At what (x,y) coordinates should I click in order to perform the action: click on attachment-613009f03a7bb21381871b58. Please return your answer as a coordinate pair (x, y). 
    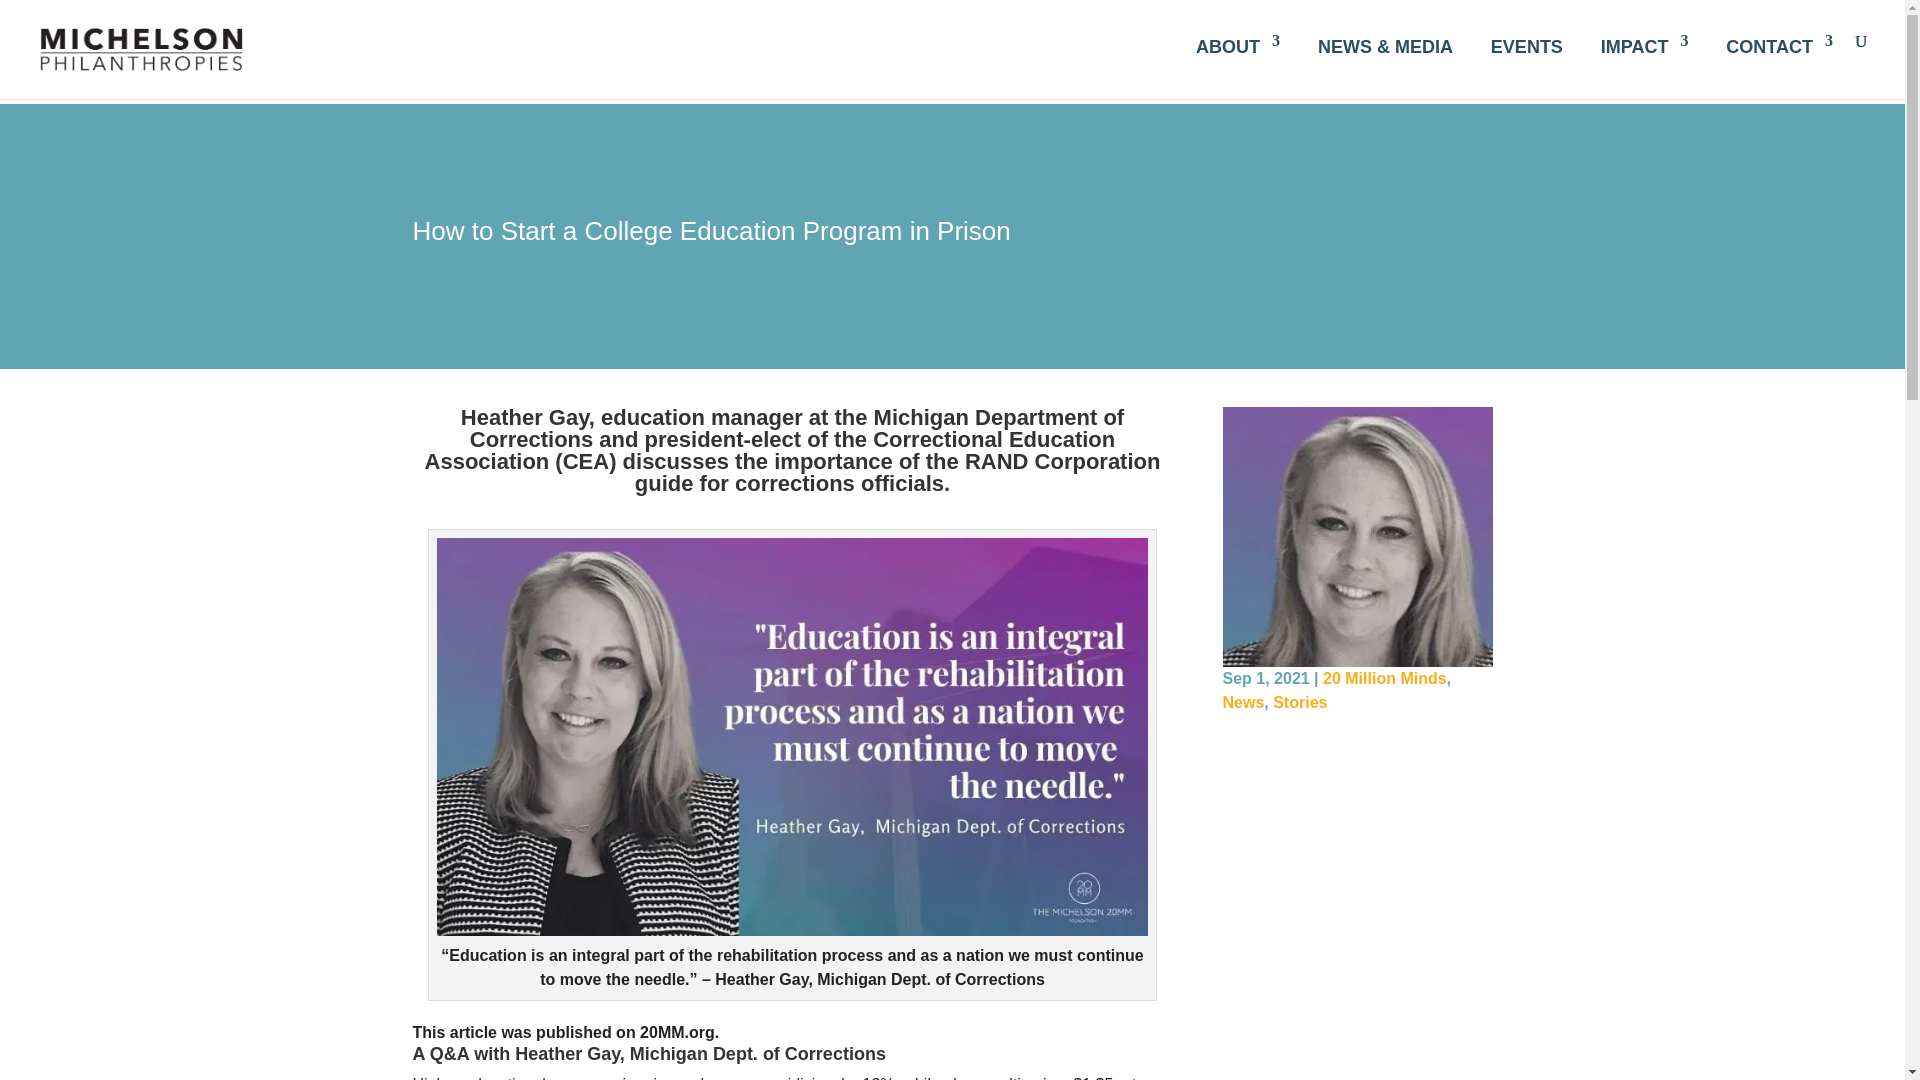
    Looking at the image, I should click on (1356, 537).